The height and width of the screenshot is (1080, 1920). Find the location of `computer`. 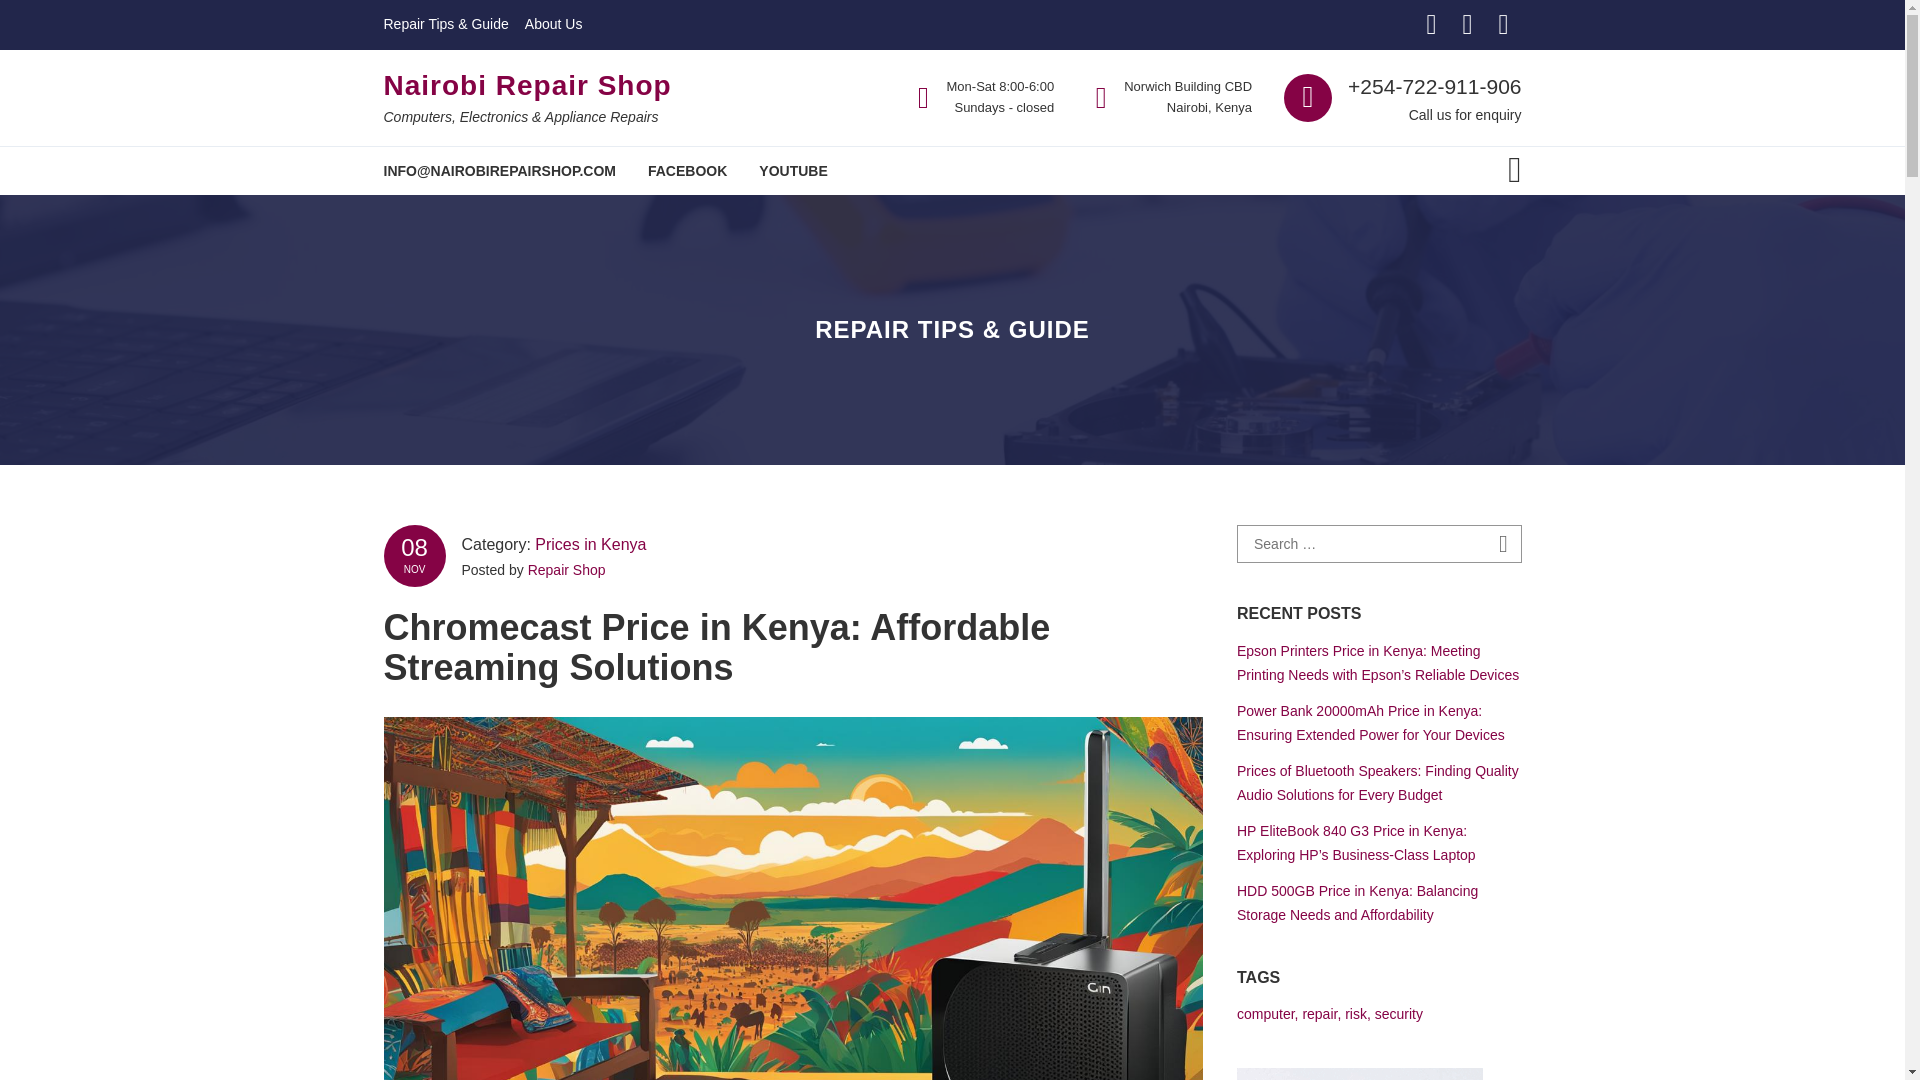

computer is located at coordinates (1265, 1013).